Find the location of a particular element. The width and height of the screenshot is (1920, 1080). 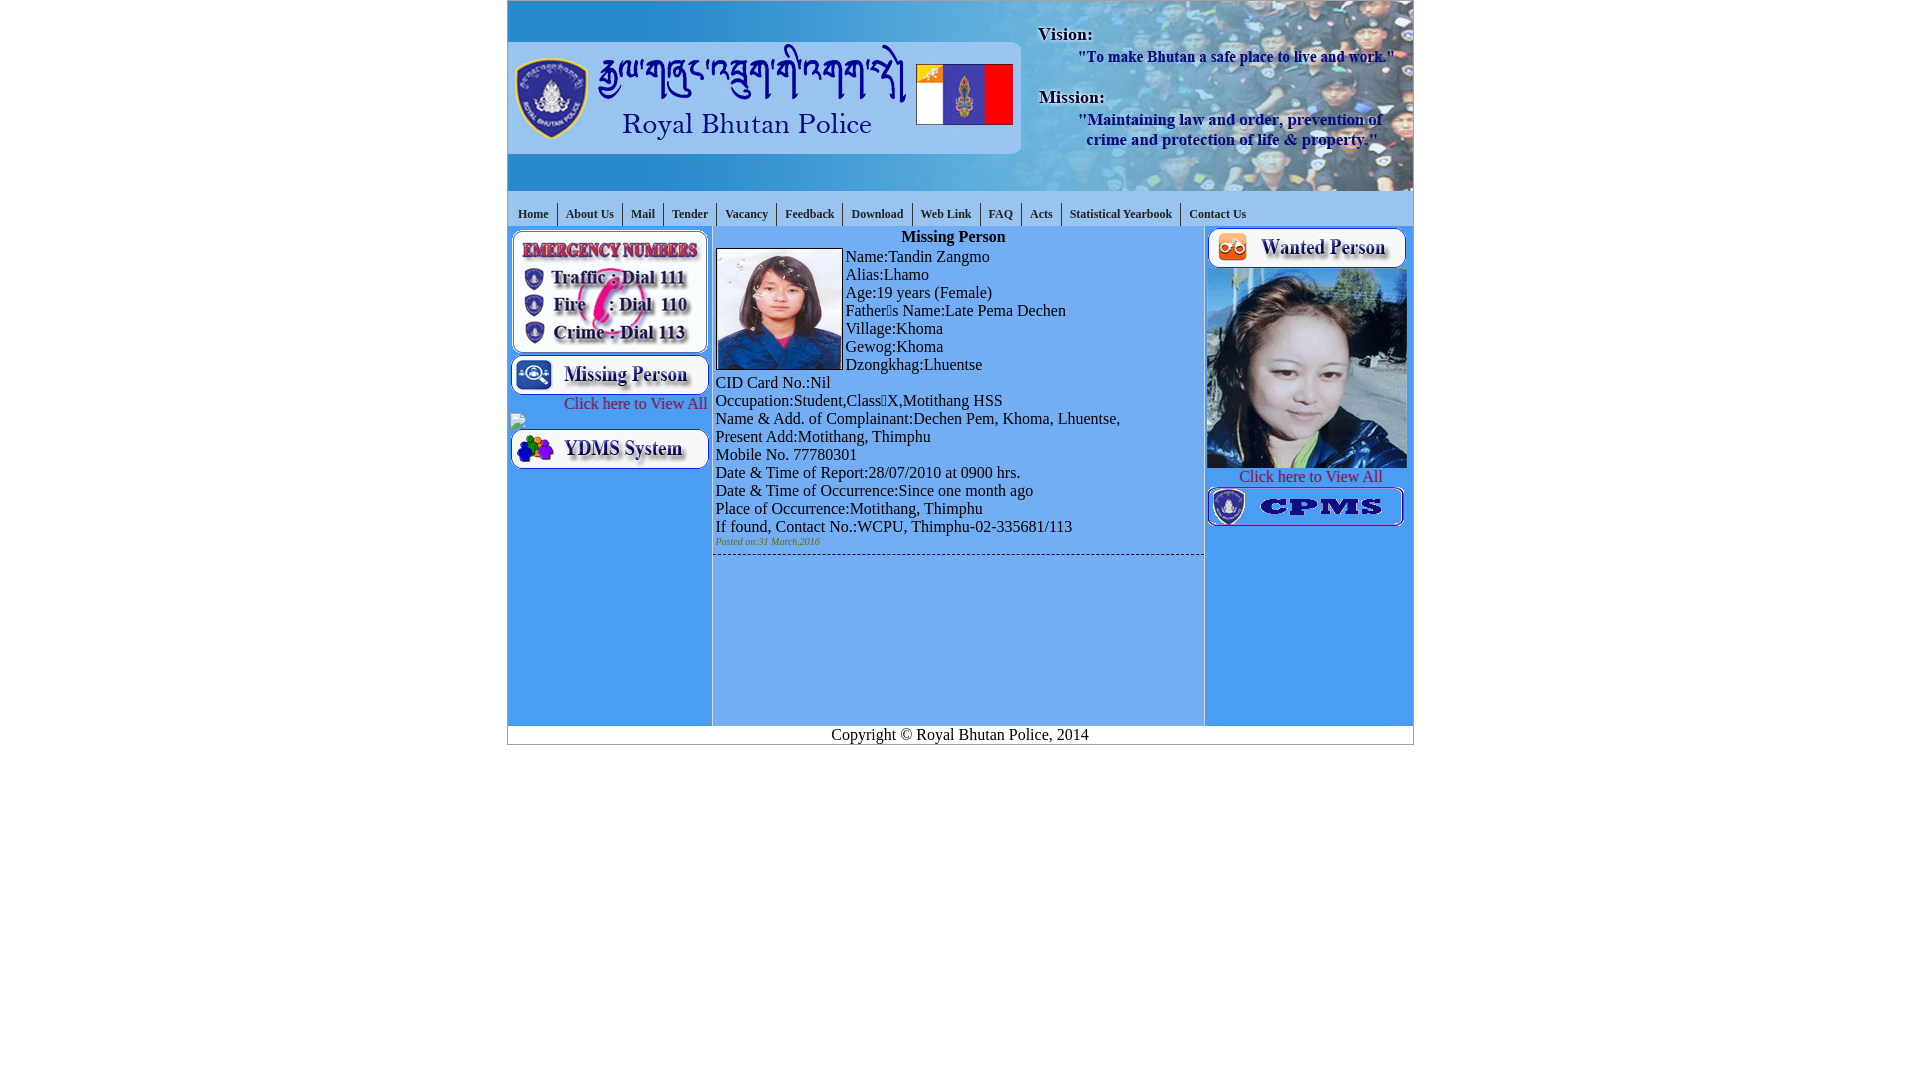

Tender is located at coordinates (690, 214).